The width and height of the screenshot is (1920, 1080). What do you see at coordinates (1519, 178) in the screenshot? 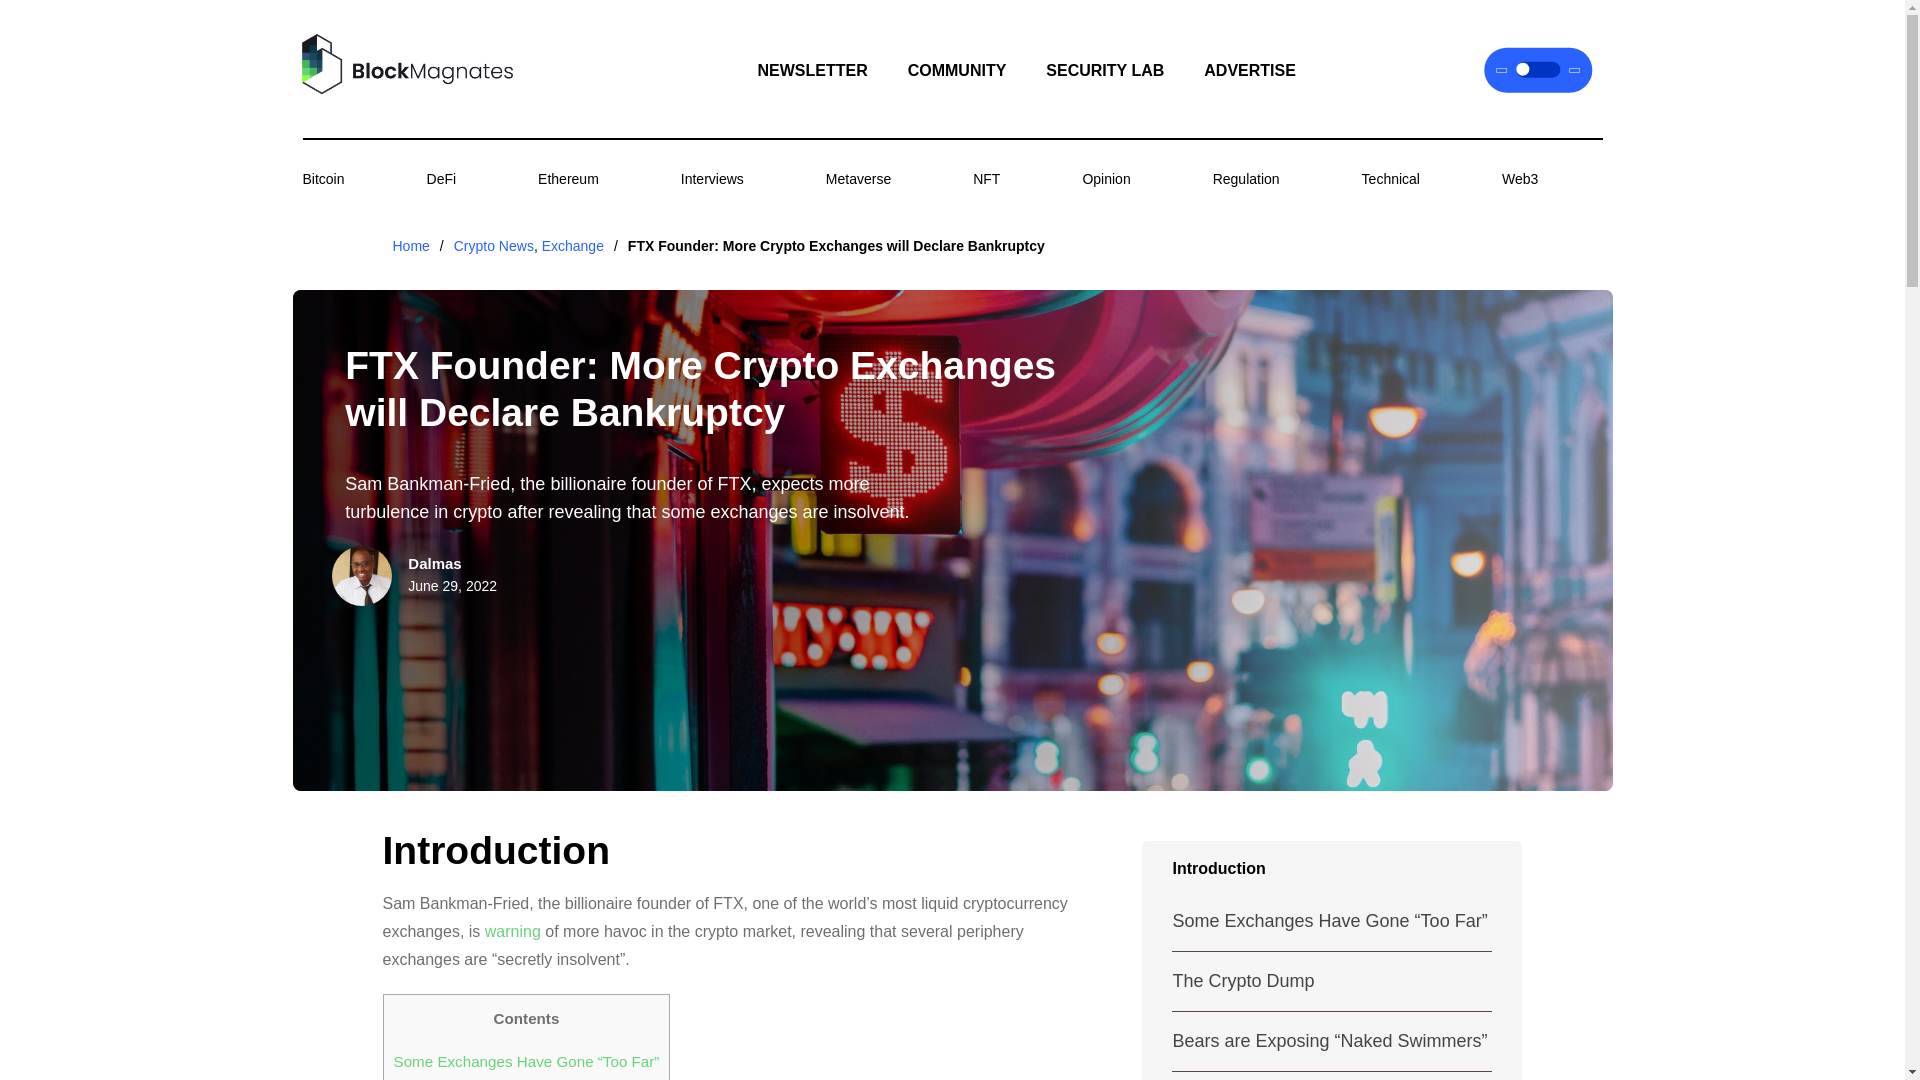
I see `Web3` at bounding box center [1519, 178].